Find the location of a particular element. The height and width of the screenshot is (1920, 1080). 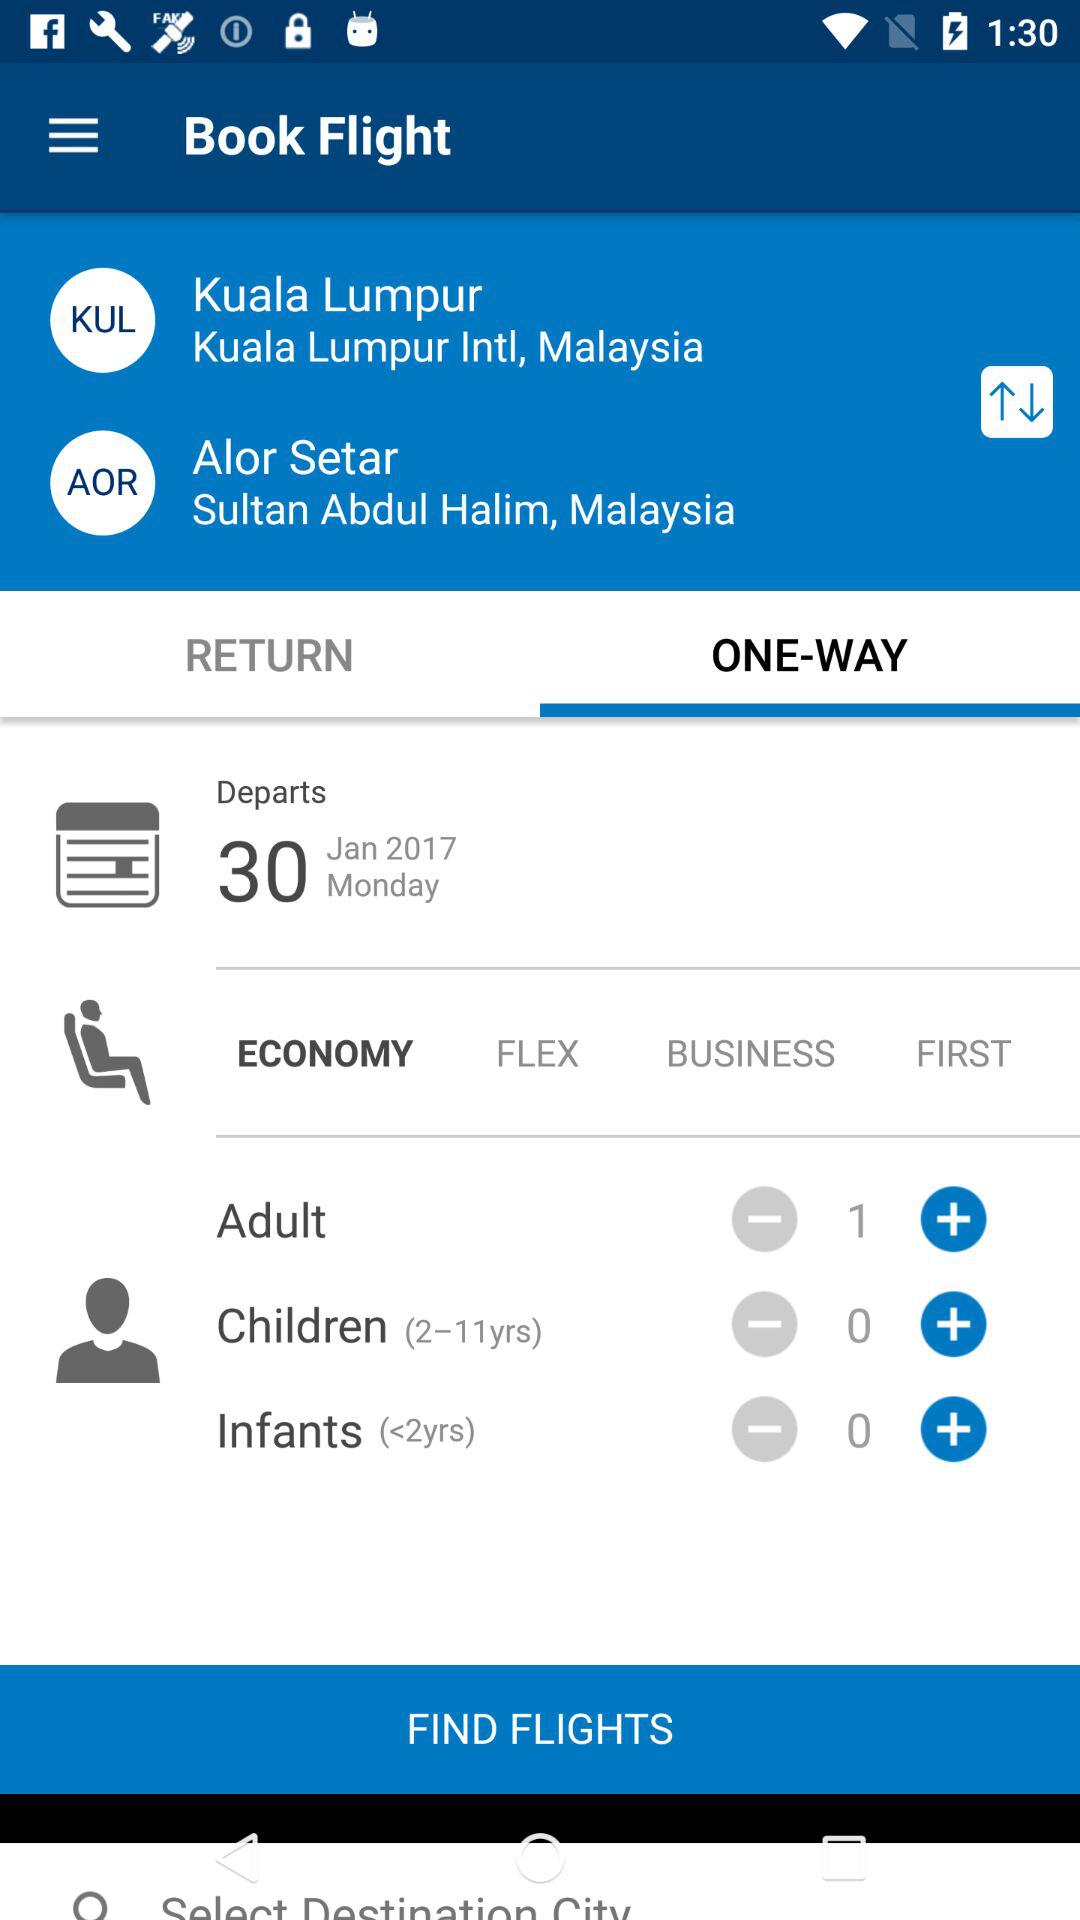

choose icon next to flex item is located at coordinates (750, 1052).